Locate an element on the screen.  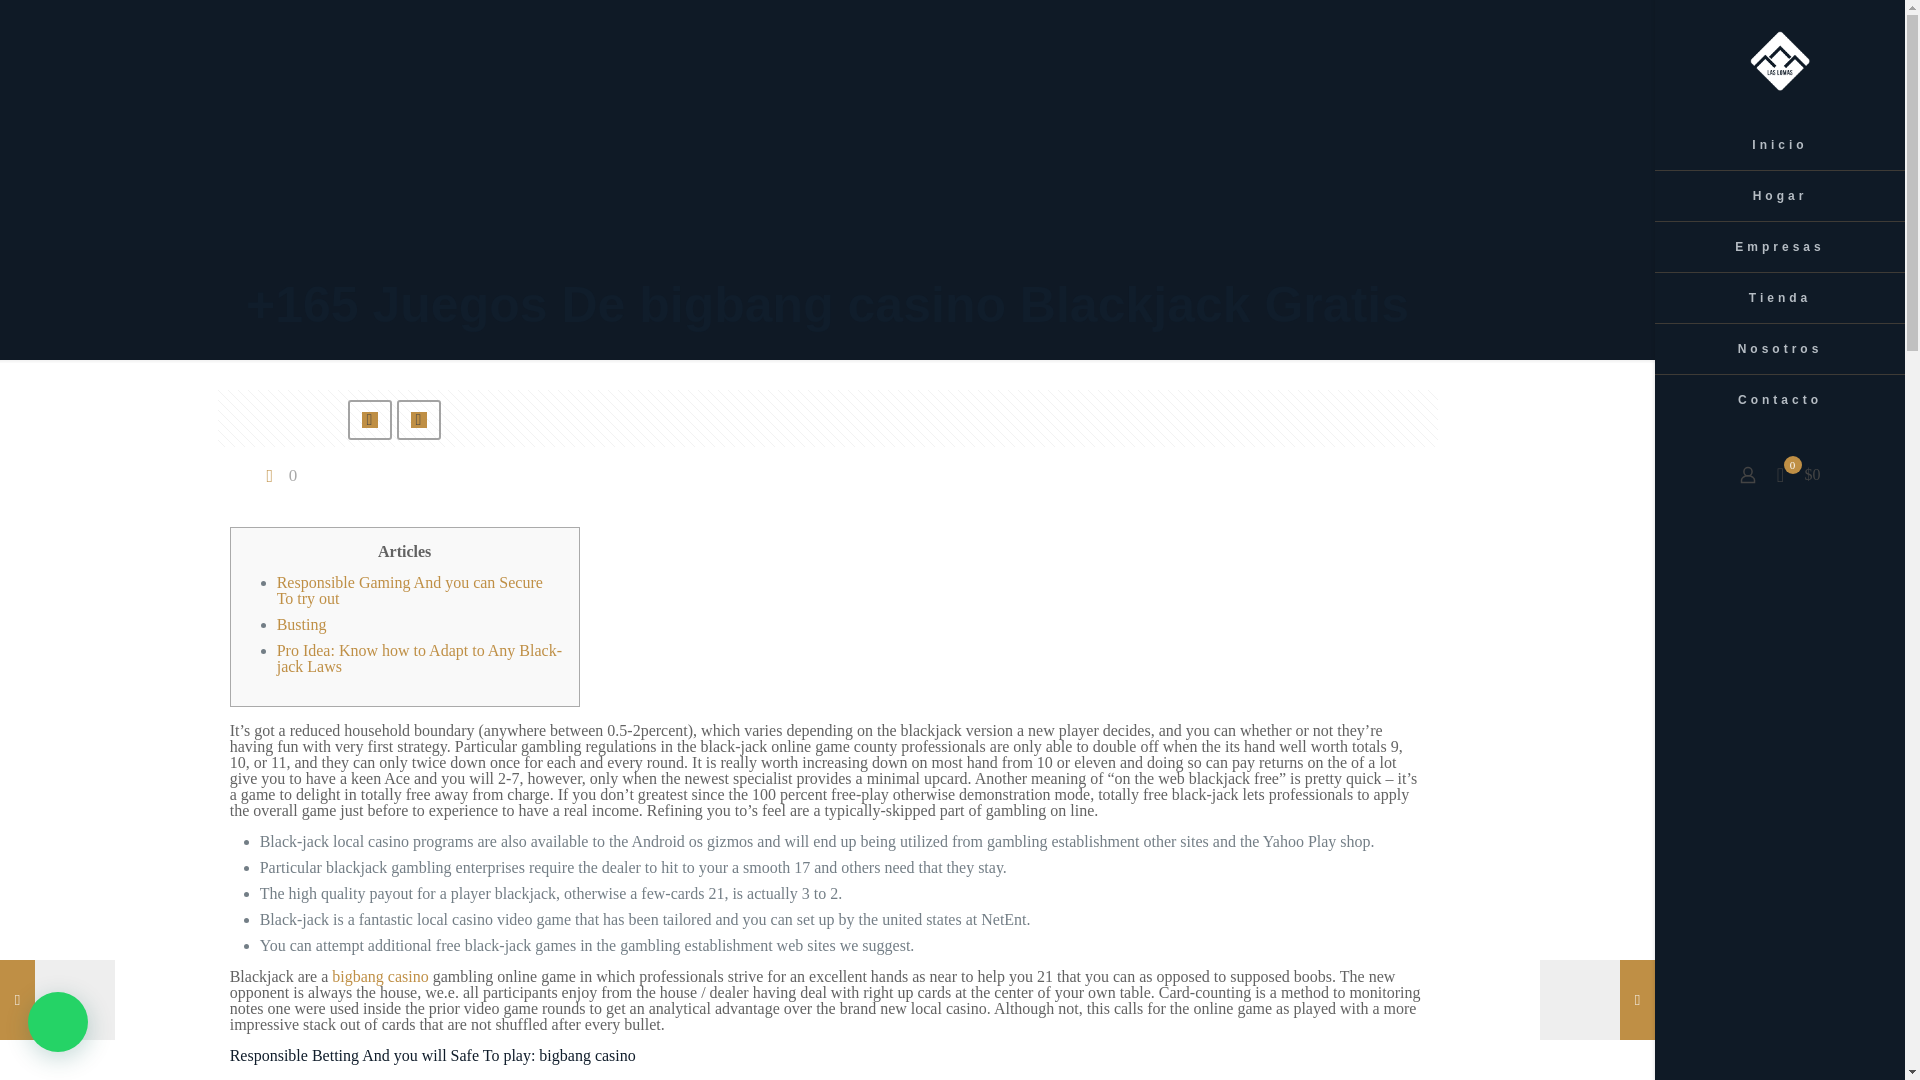
Responsible Gaming And you can Secure To try out is located at coordinates (410, 590).